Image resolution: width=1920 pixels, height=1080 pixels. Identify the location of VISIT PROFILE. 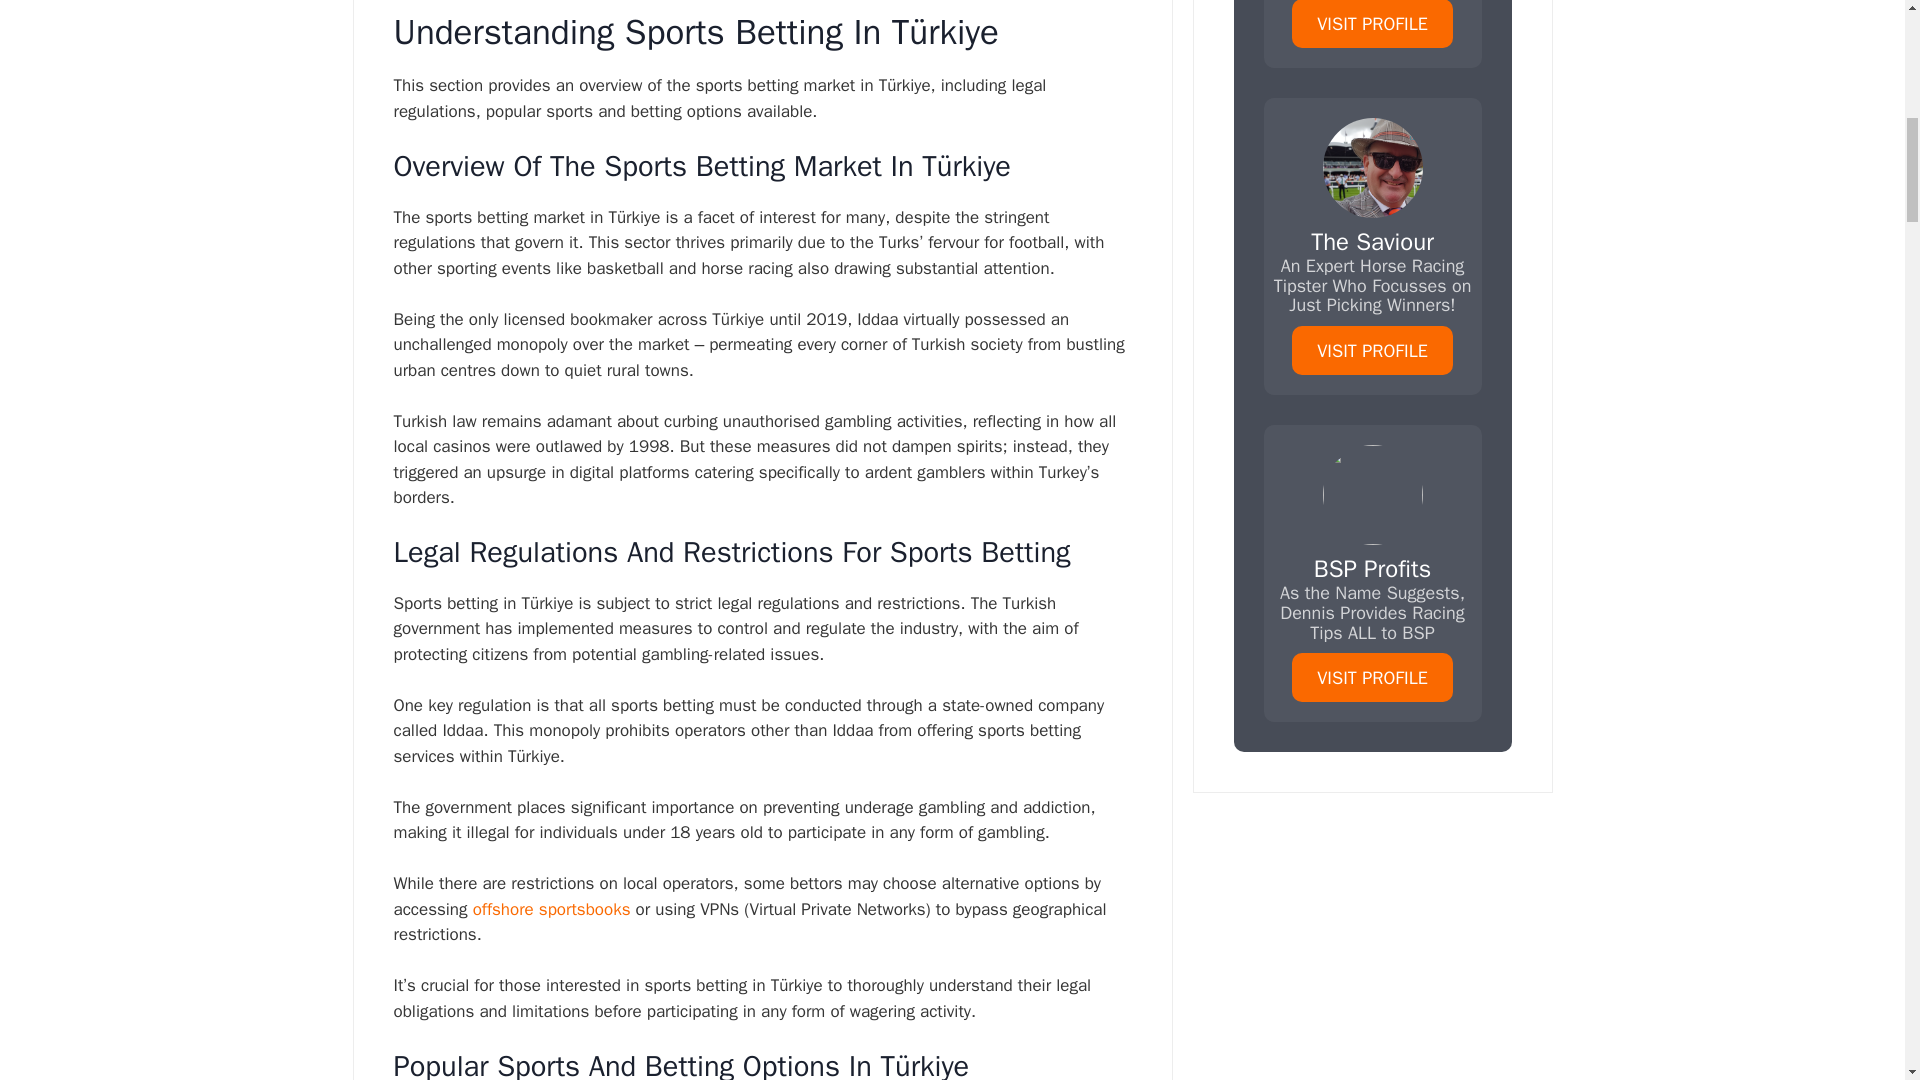
(1372, 350).